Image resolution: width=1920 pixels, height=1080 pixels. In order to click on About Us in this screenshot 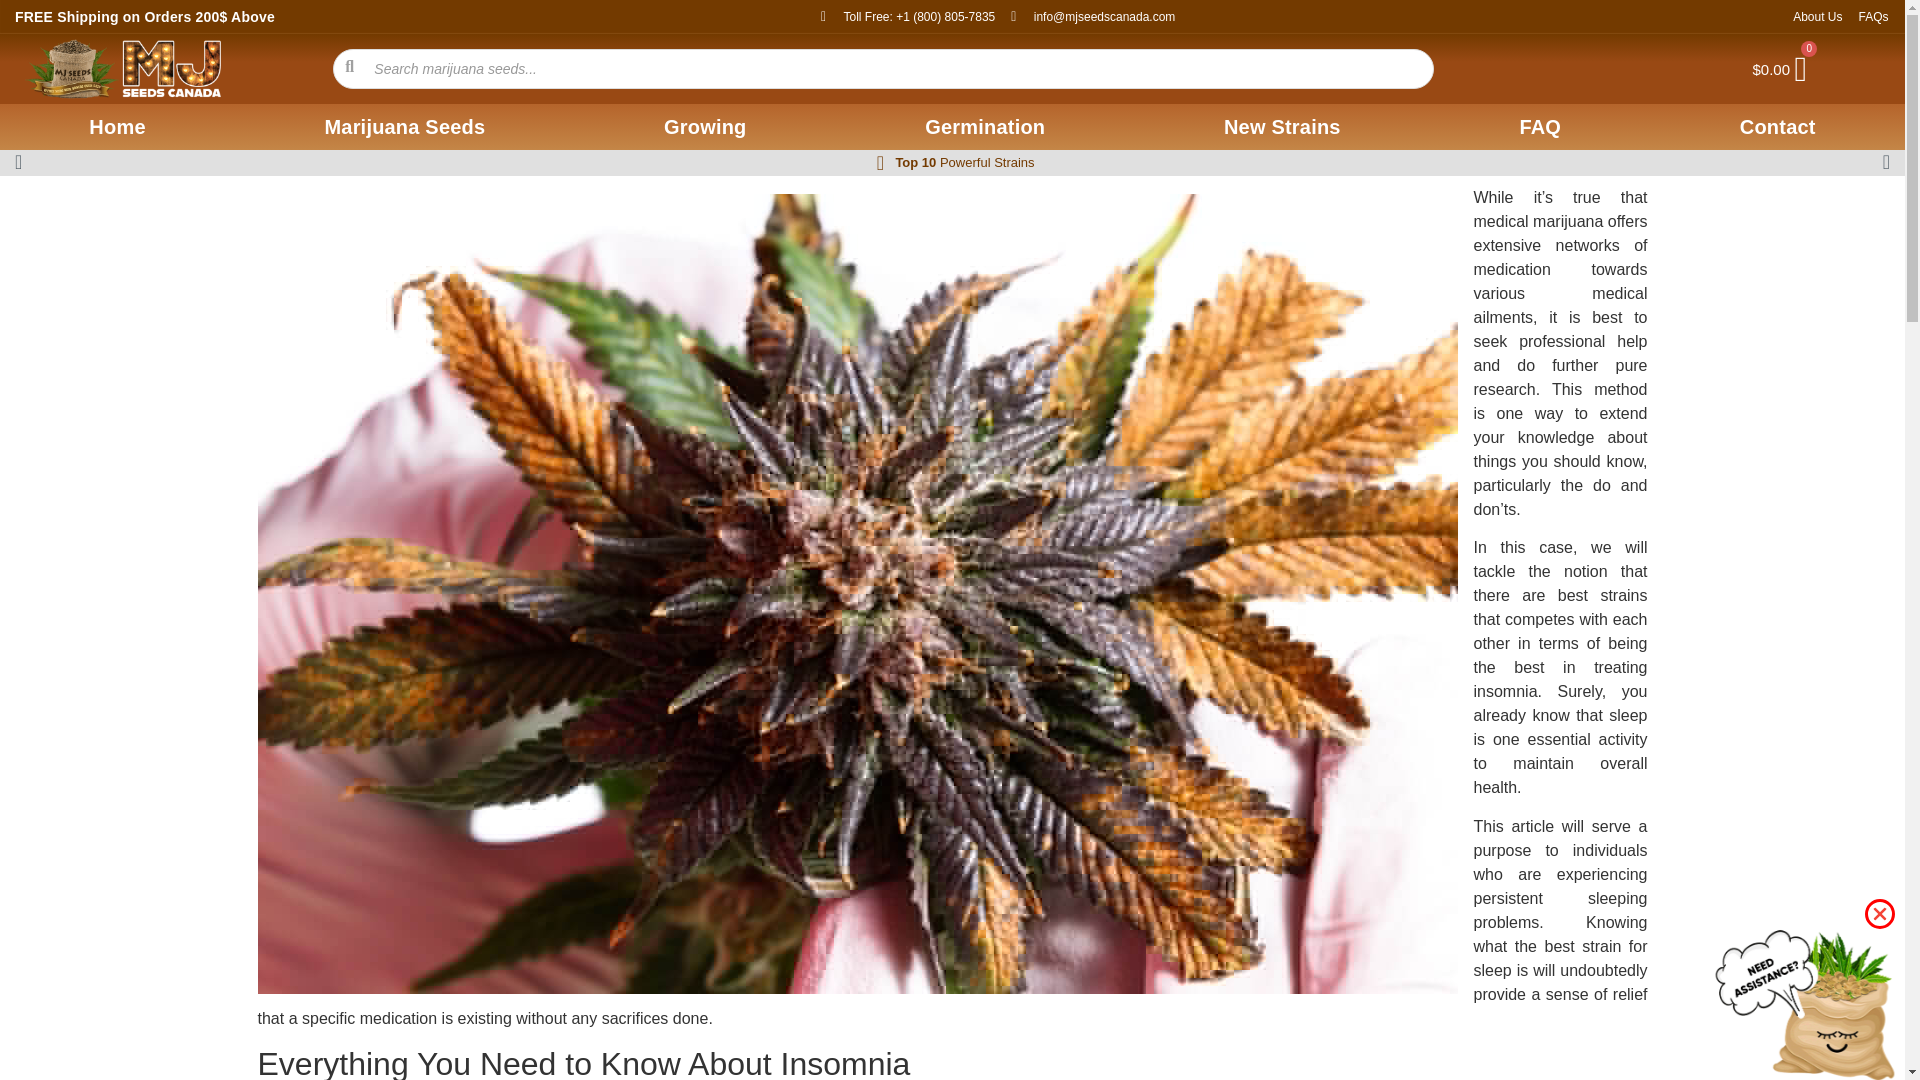, I will do `click(1817, 16)`.